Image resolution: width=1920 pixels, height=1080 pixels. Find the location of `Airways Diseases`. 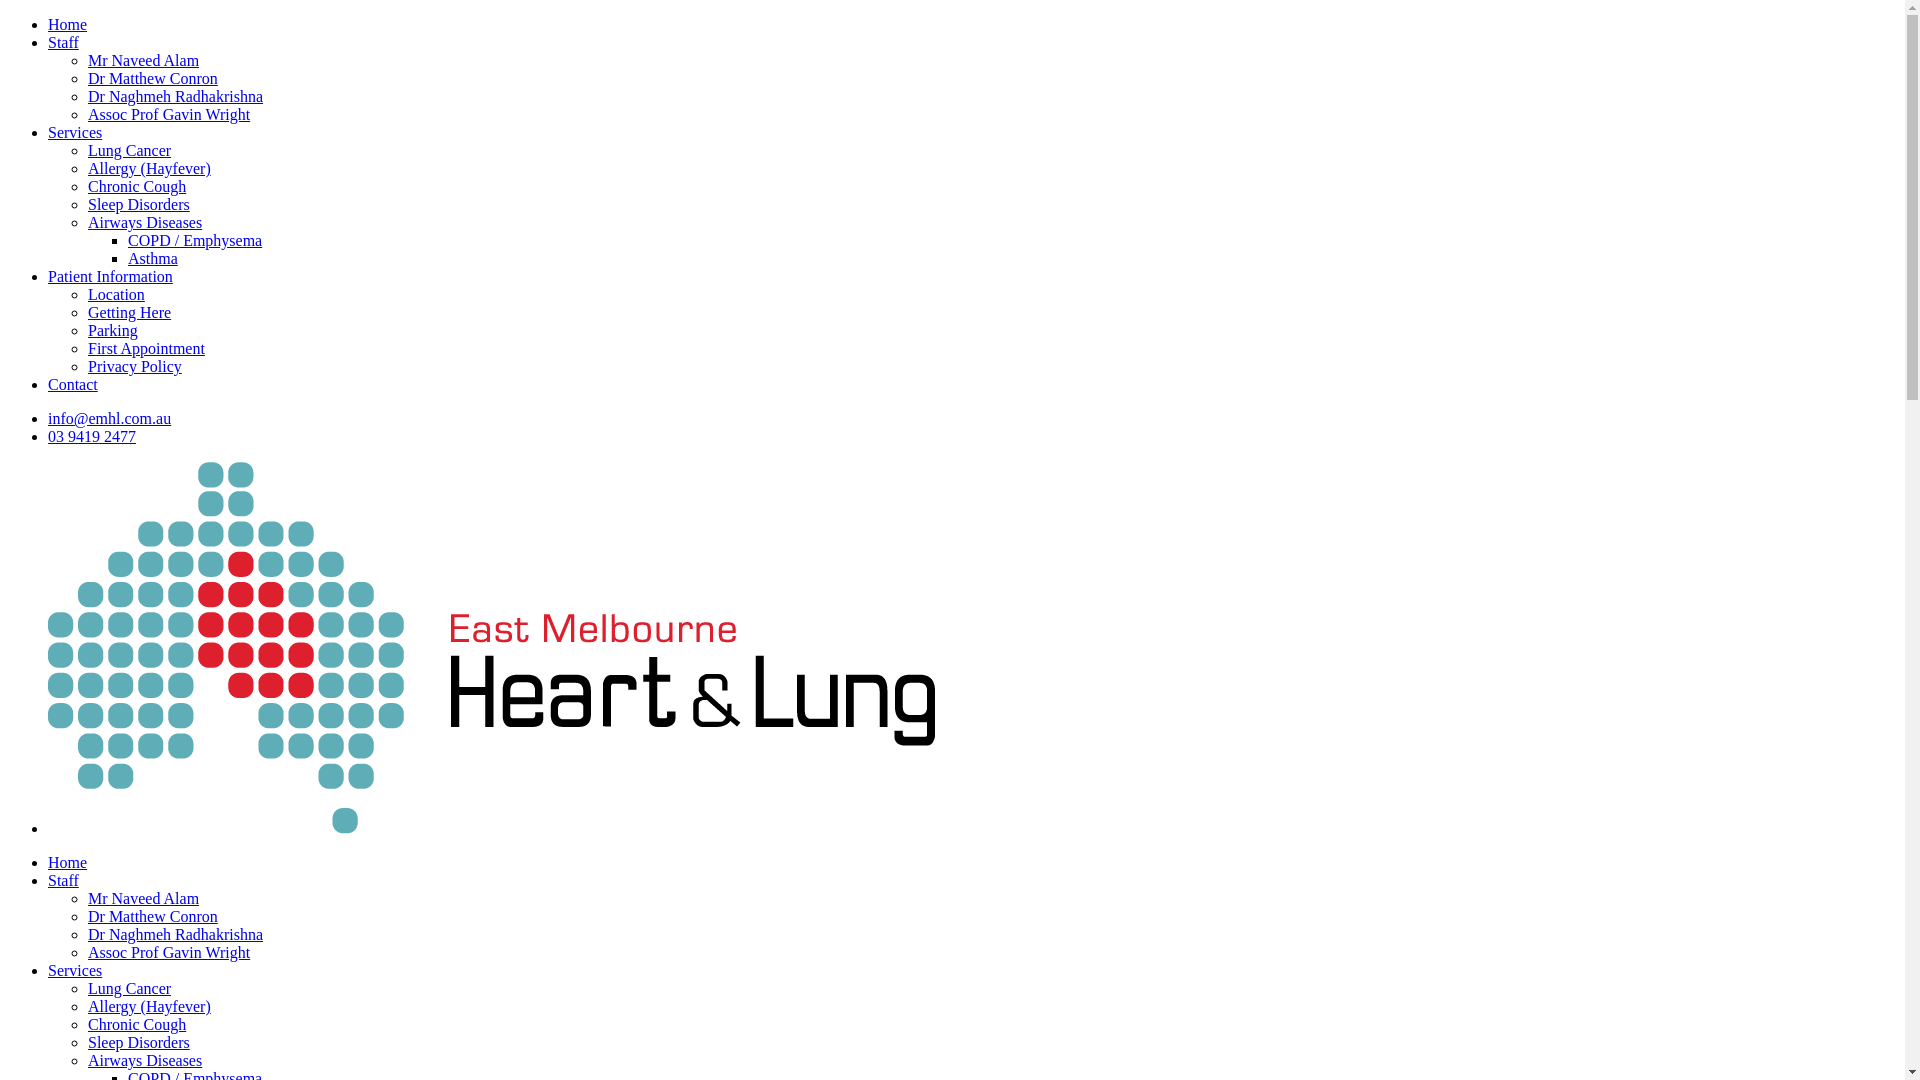

Airways Diseases is located at coordinates (145, 222).